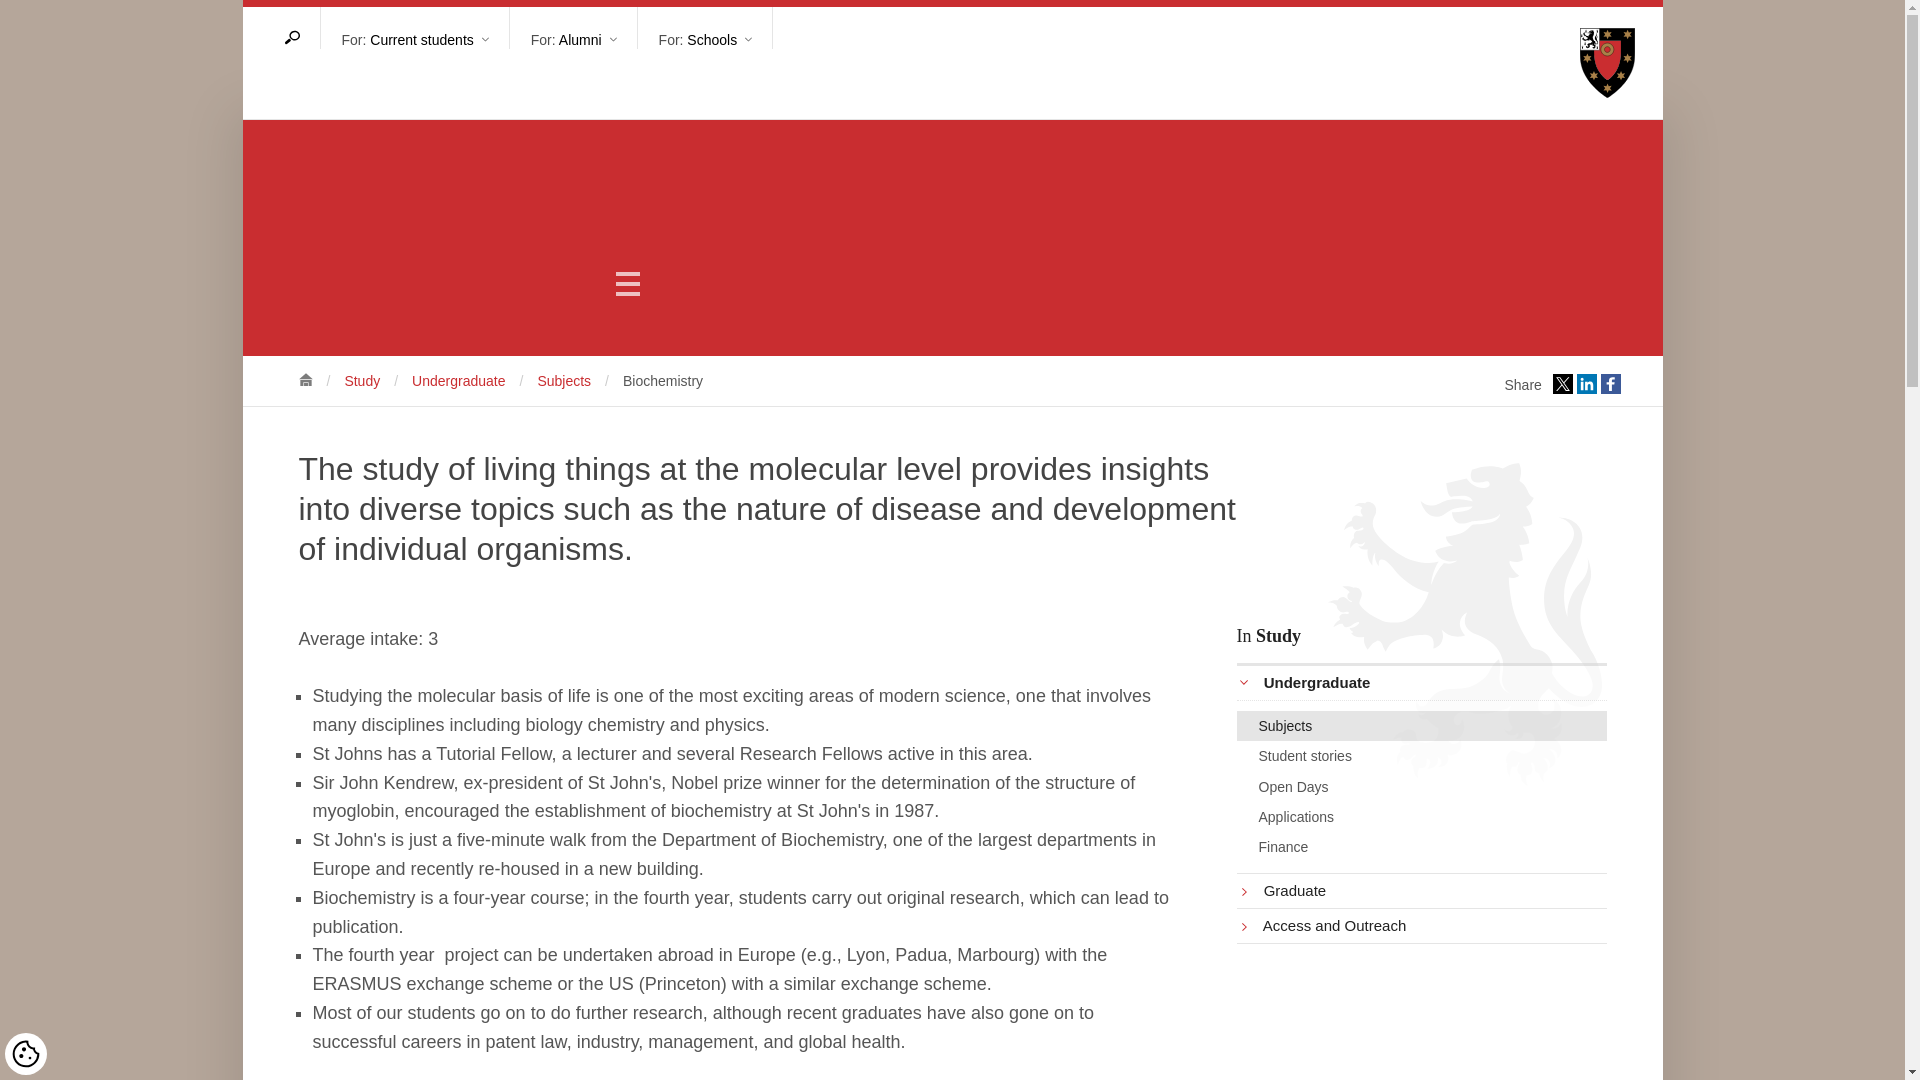  Describe the element at coordinates (1034, 3) in the screenshot. I see `Skip to page content` at that location.